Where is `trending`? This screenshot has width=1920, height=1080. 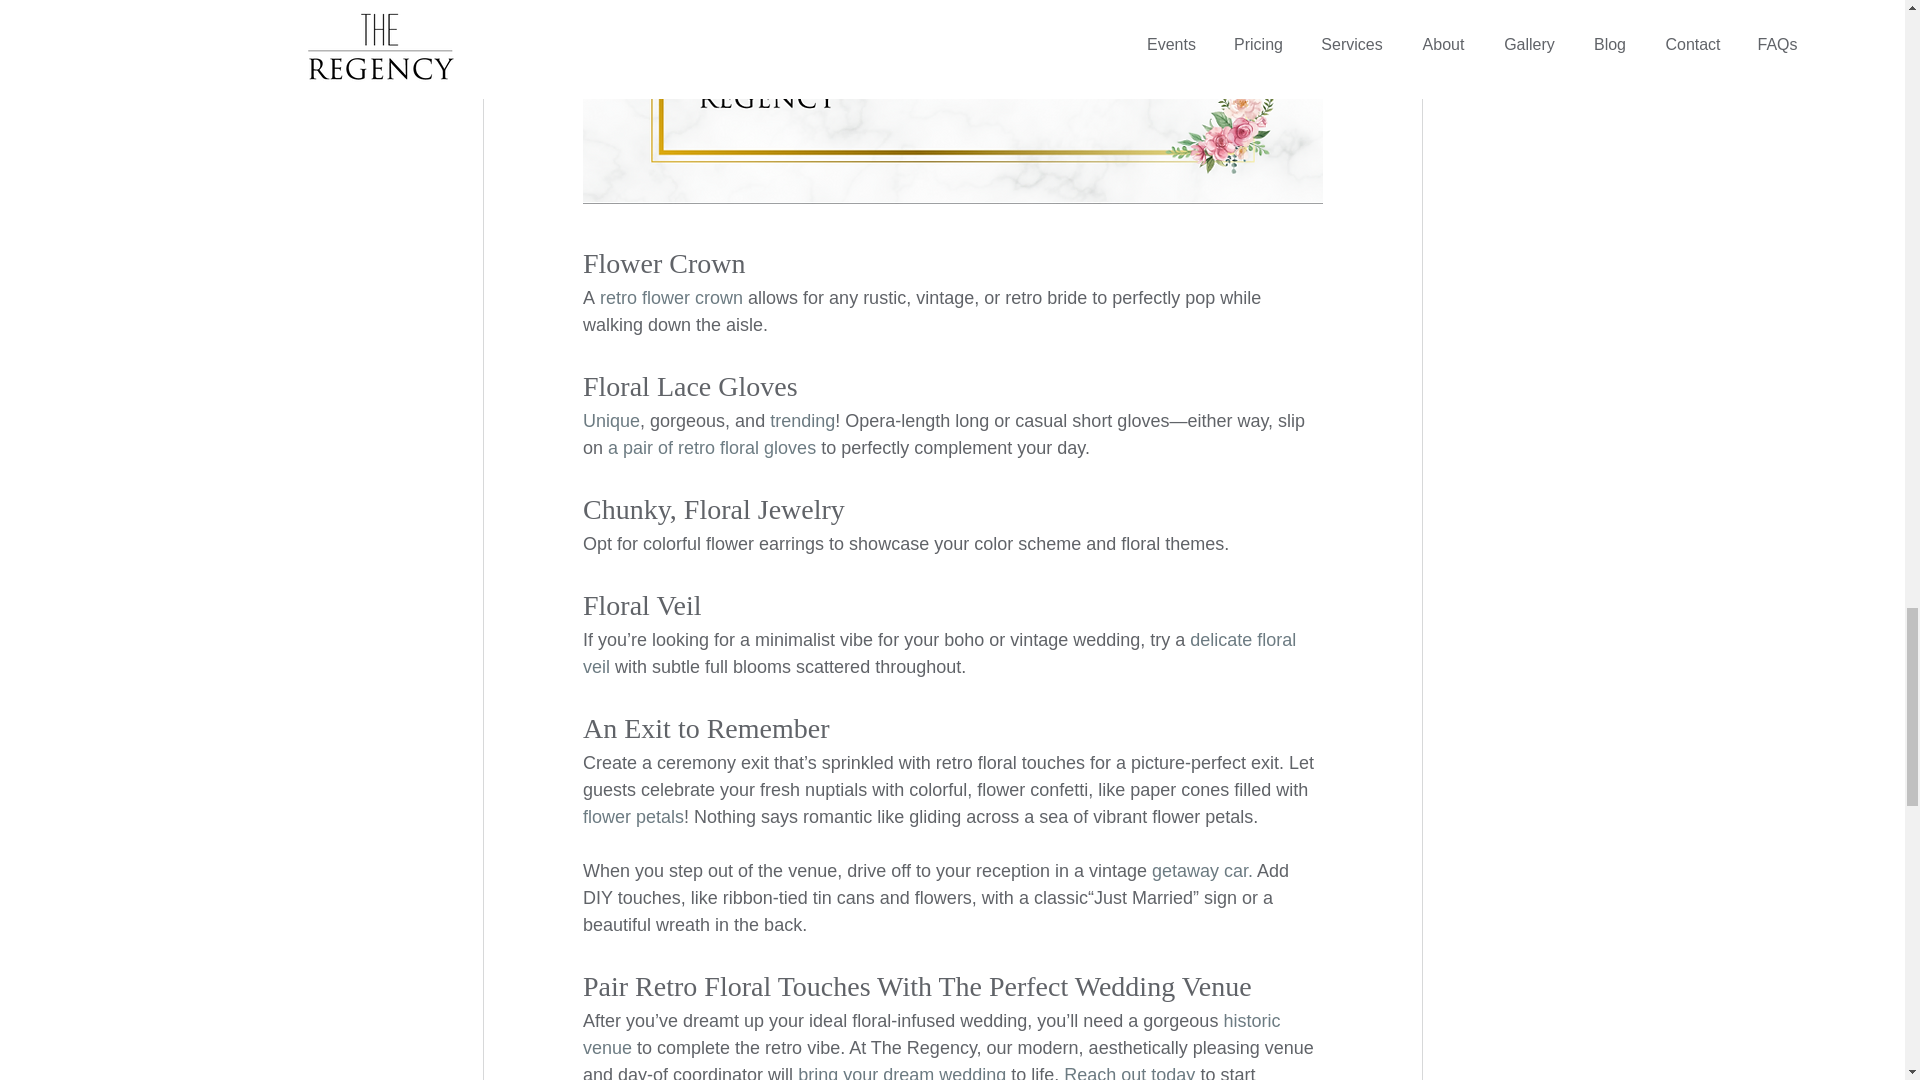
trending is located at coordinates (802, 420).